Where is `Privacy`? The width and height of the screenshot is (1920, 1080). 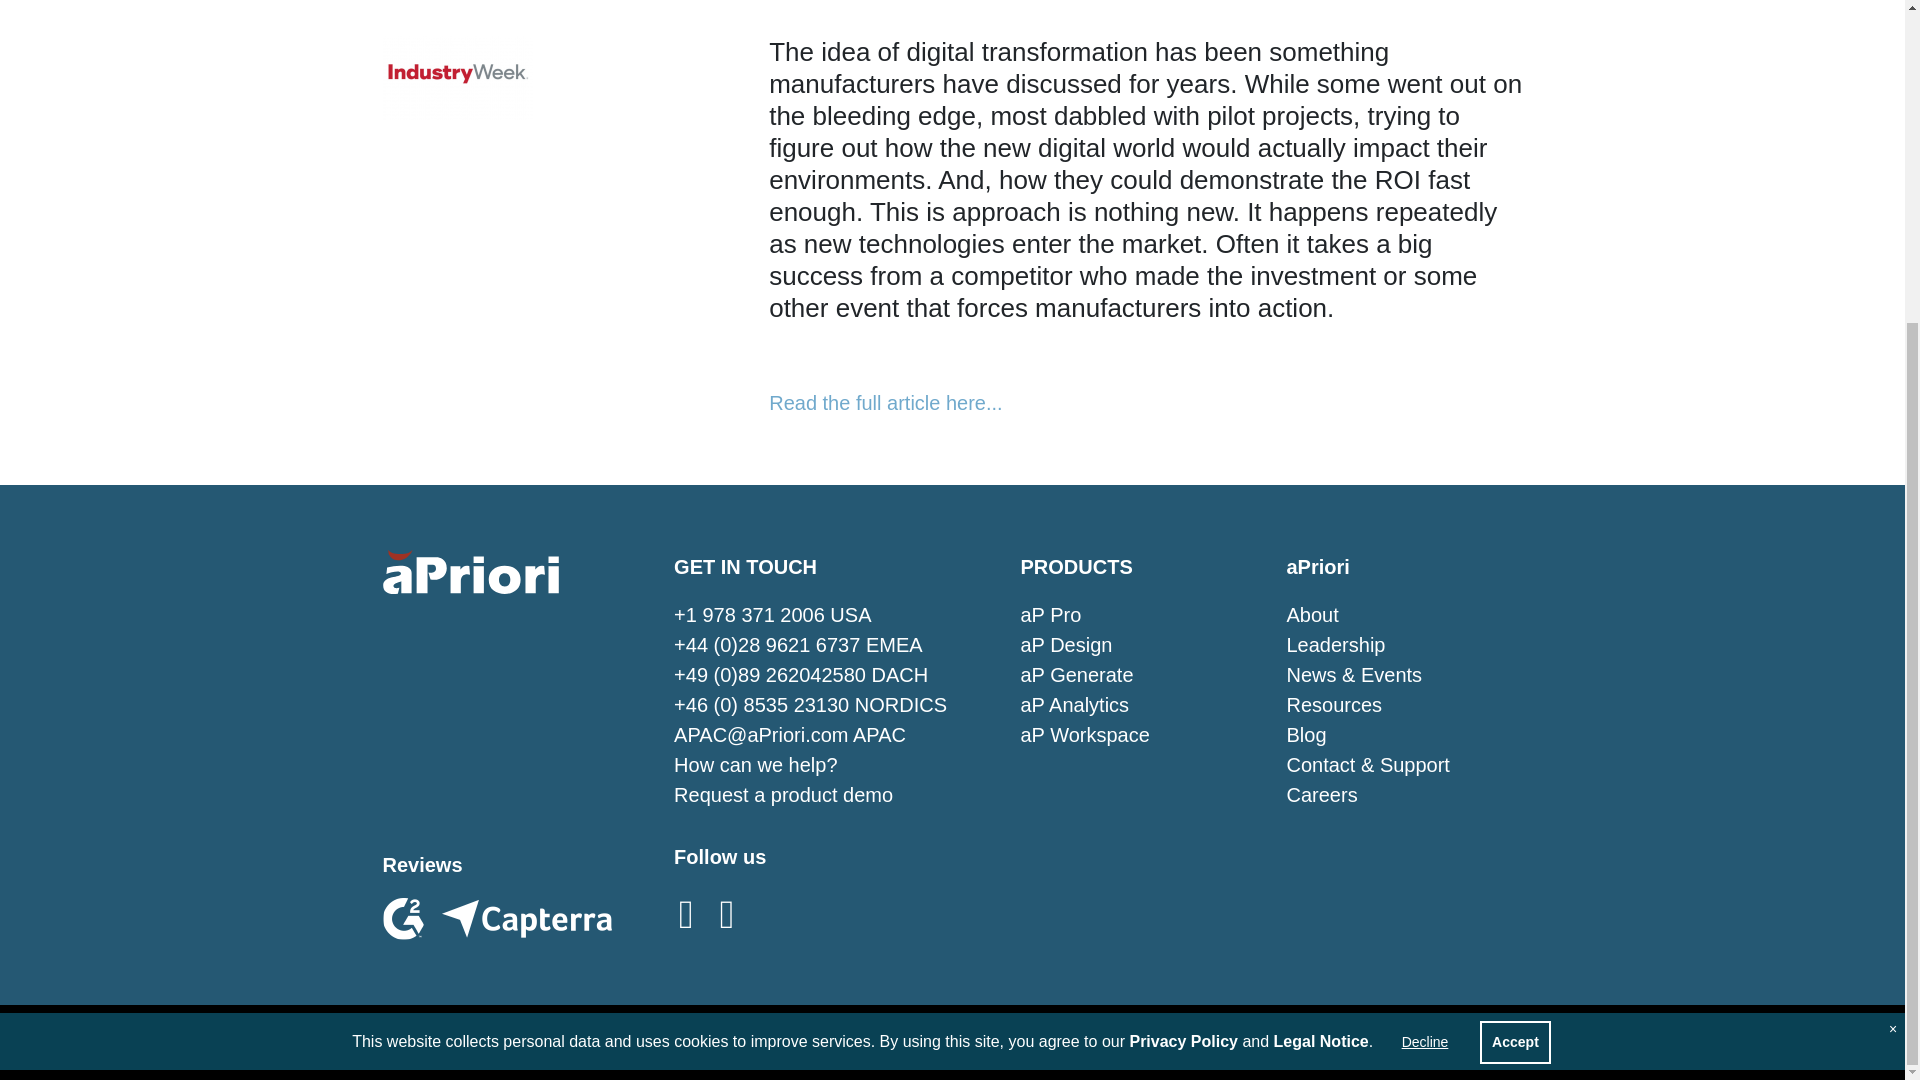
Privacy is located at coordinates (968, 1042).